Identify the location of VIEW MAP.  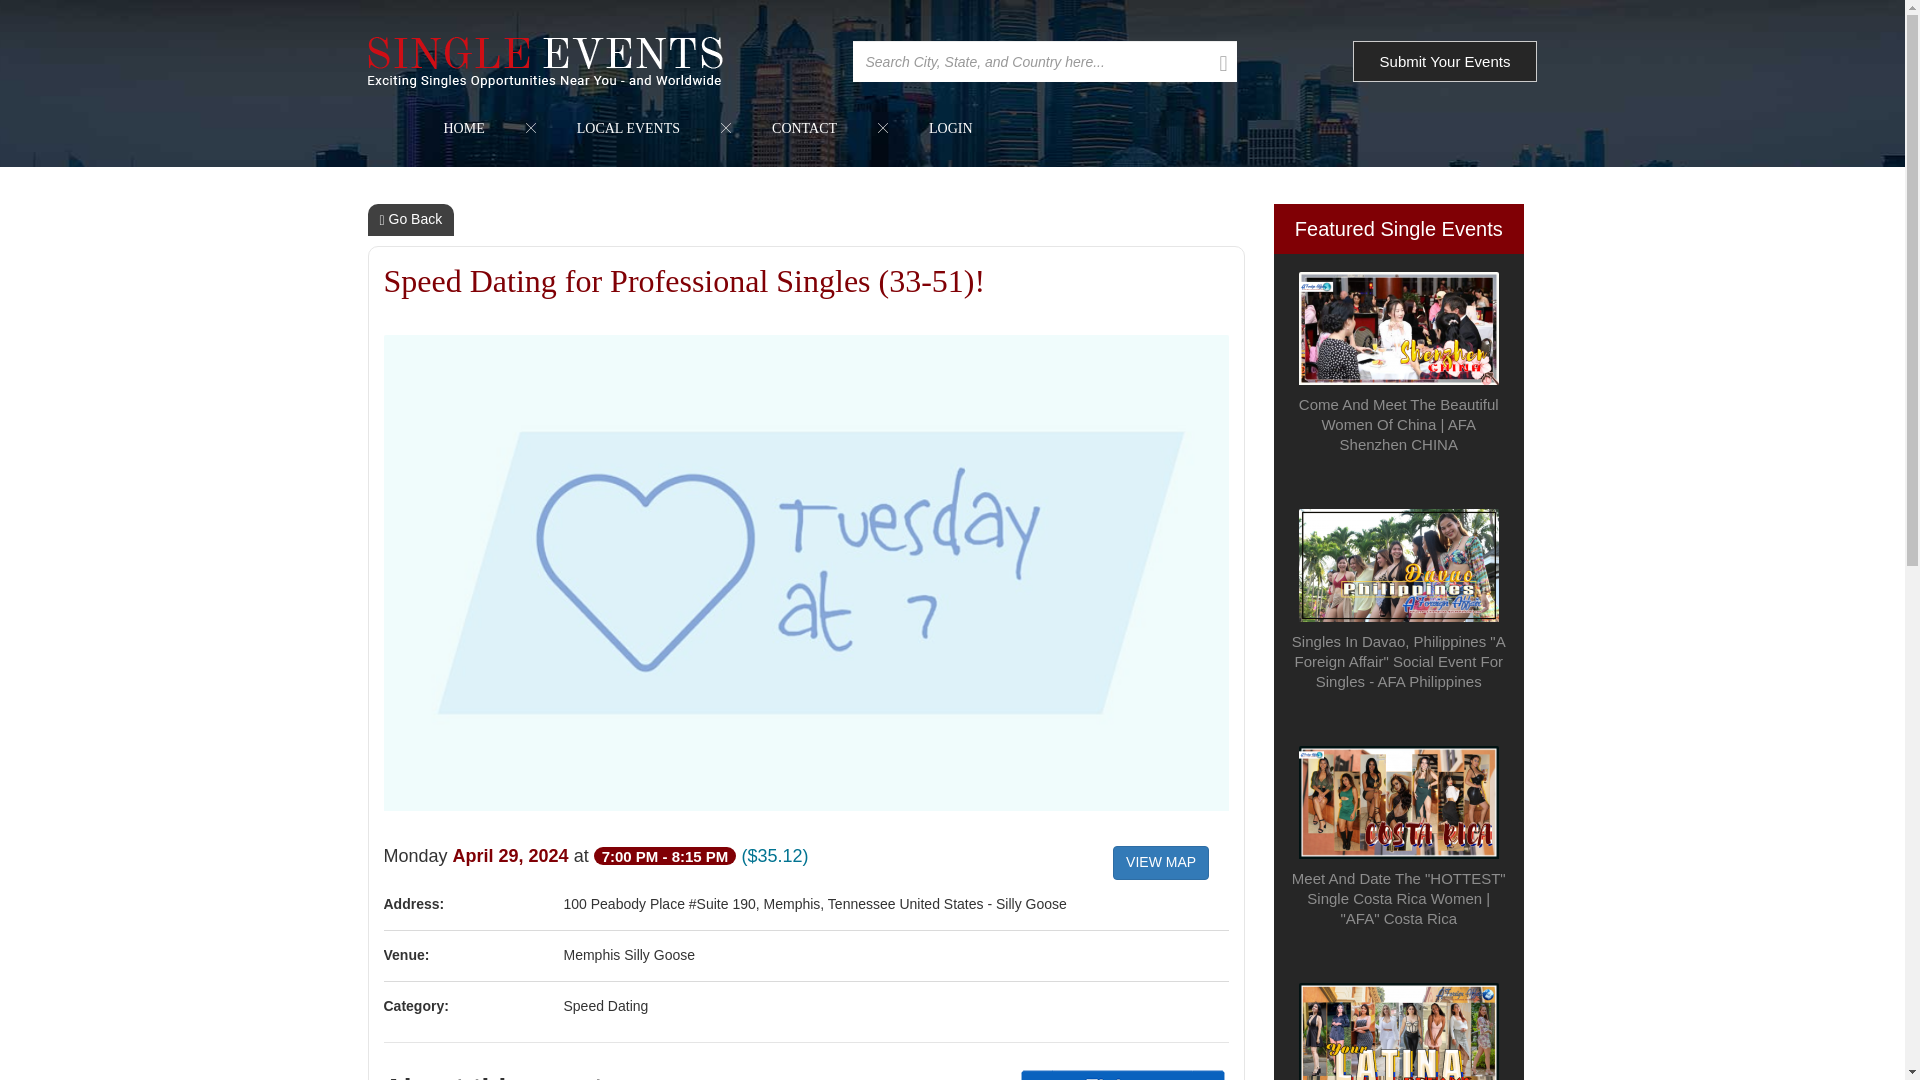
(1161, 862).